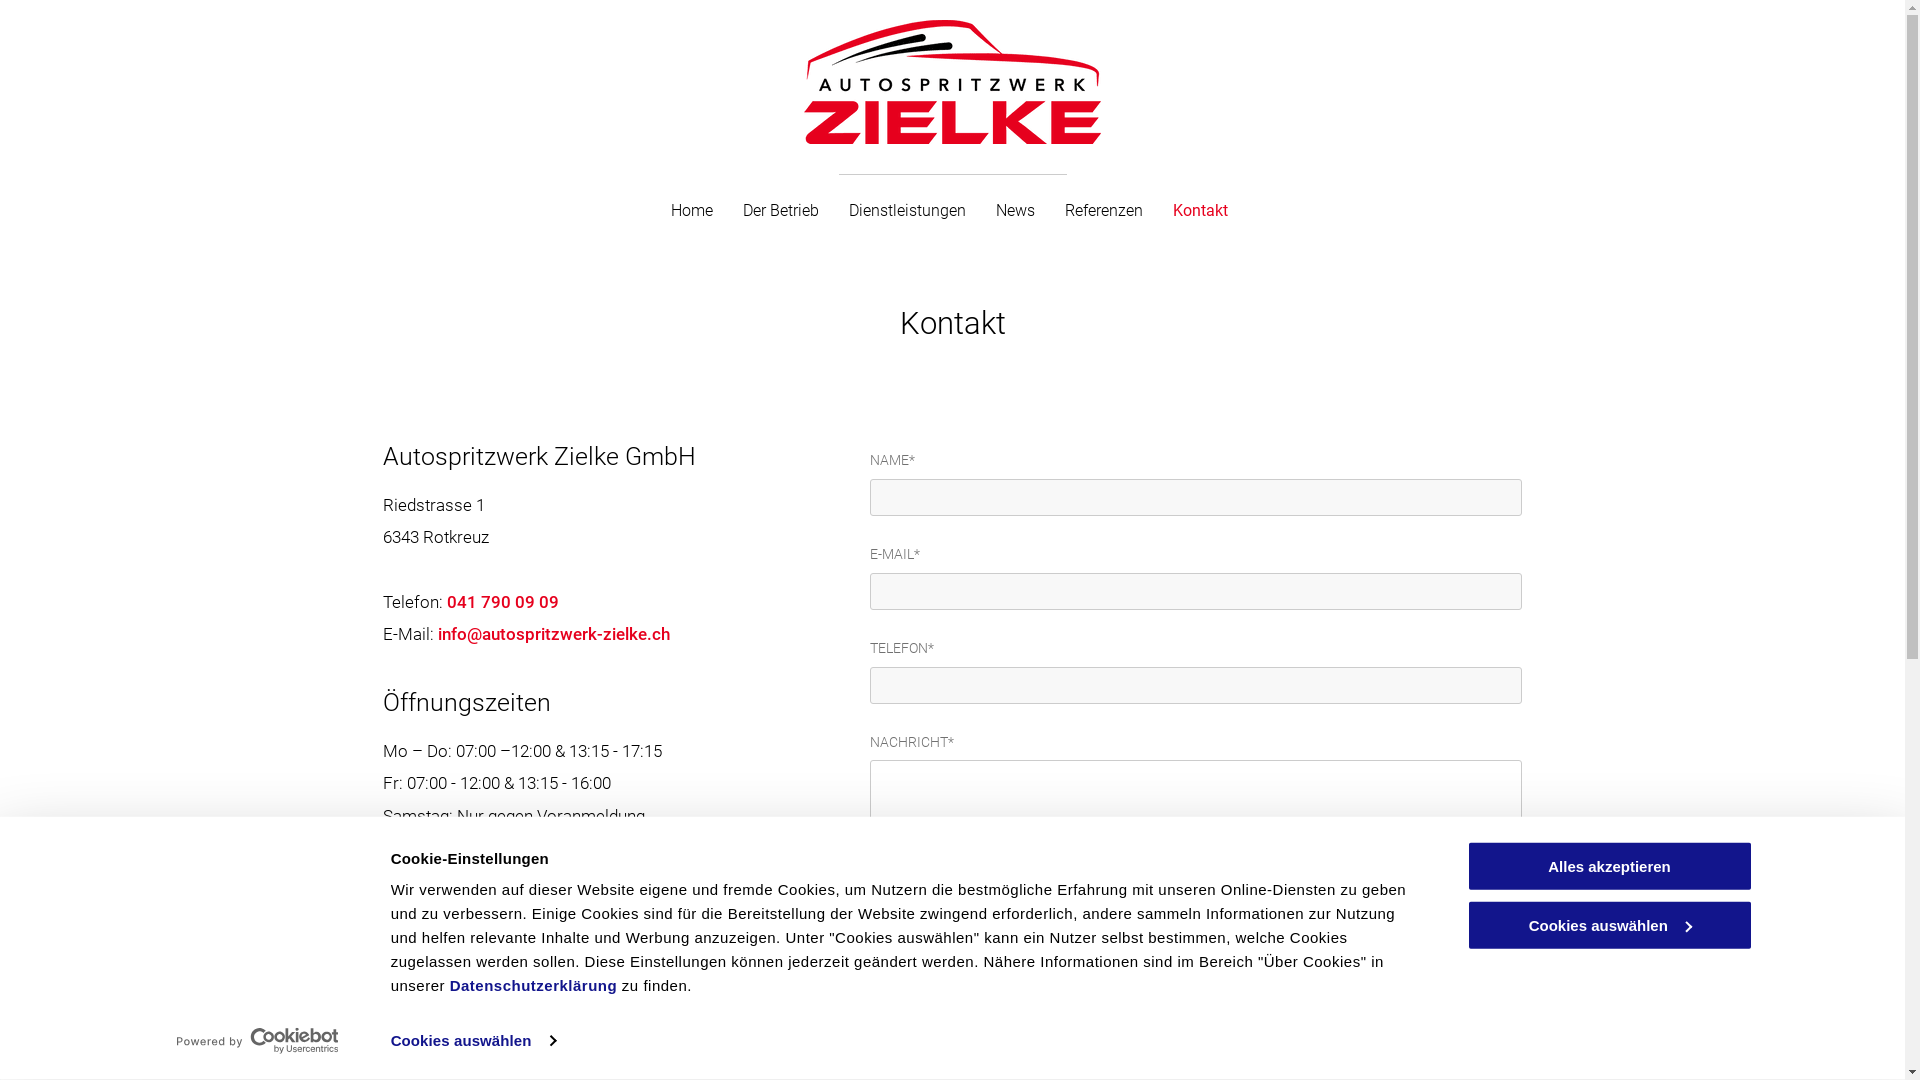  What do you see at coordinates (1200, 211) in the screenshot?
I see `Kontakt` at bounding box center [1200, 211].